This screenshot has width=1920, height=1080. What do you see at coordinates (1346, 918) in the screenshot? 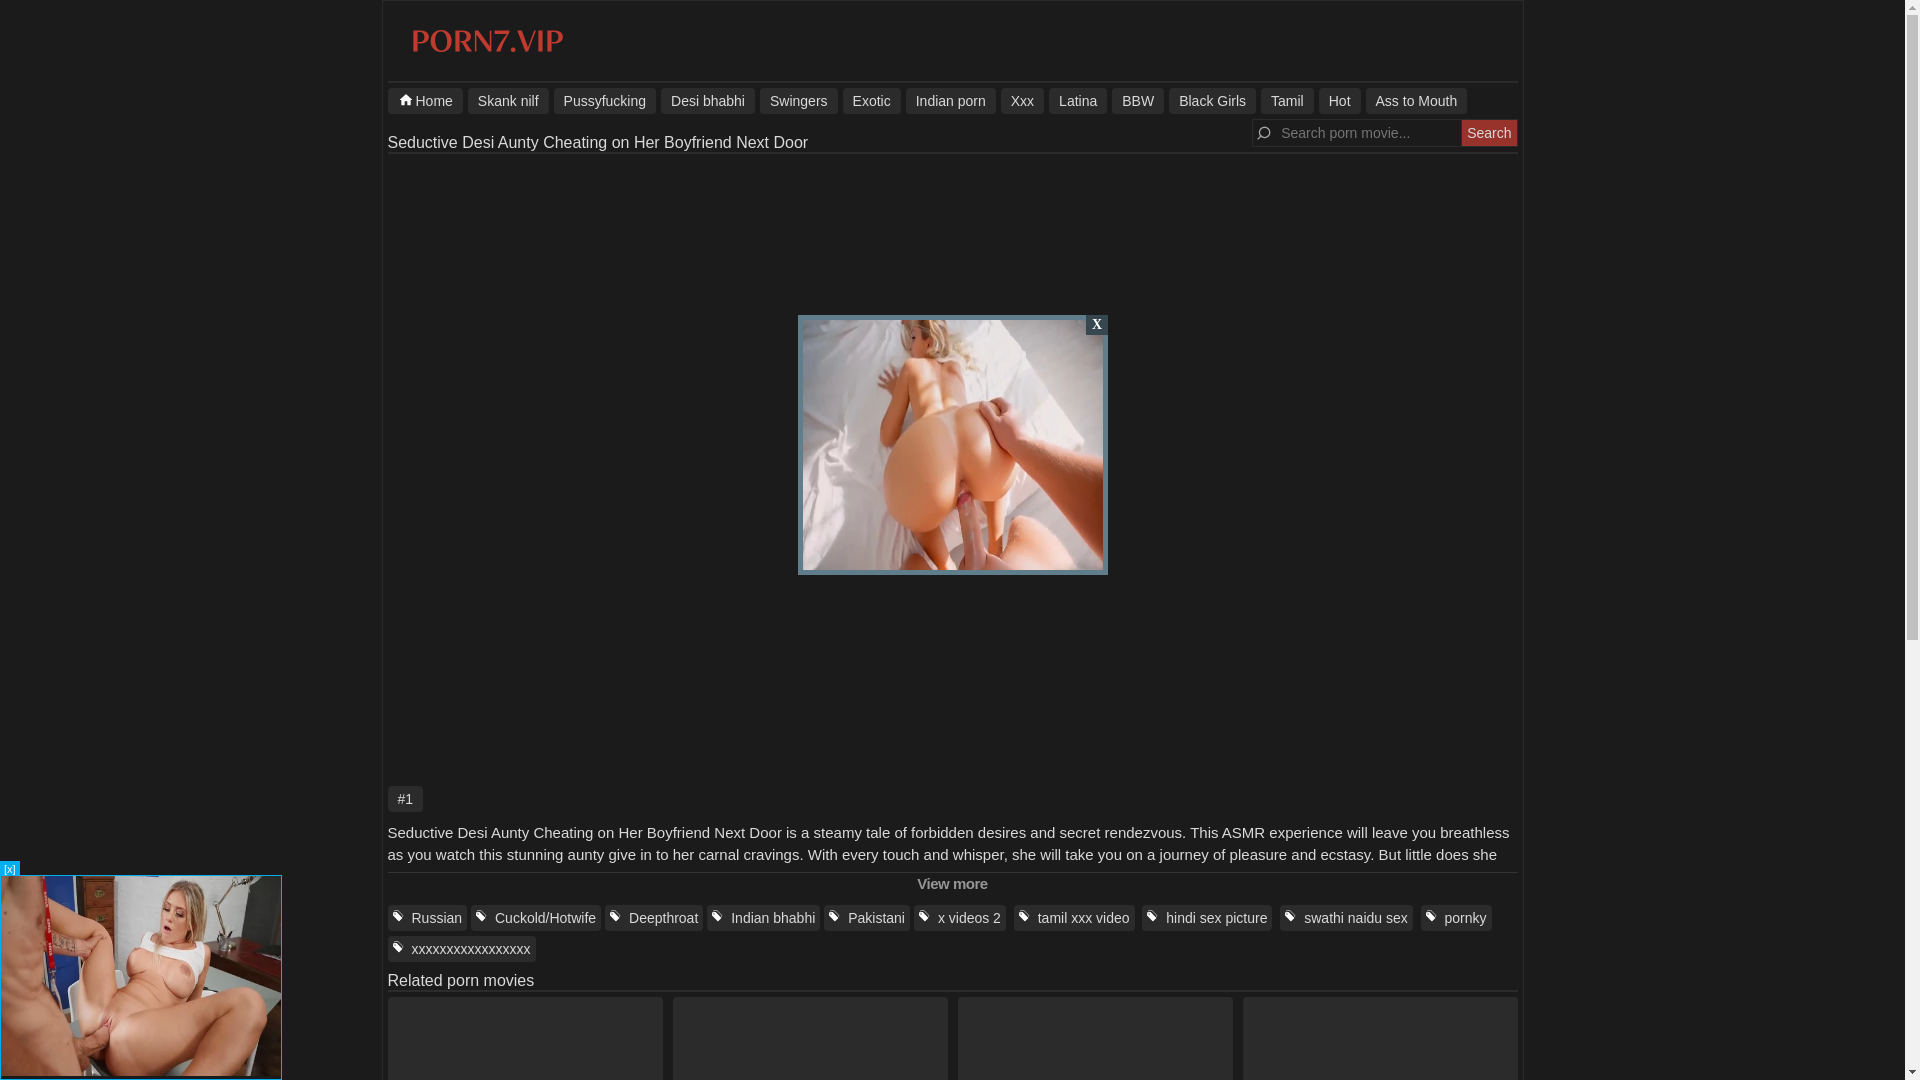
I see `swathi naidu sex` at bounding box center [1346, 918].